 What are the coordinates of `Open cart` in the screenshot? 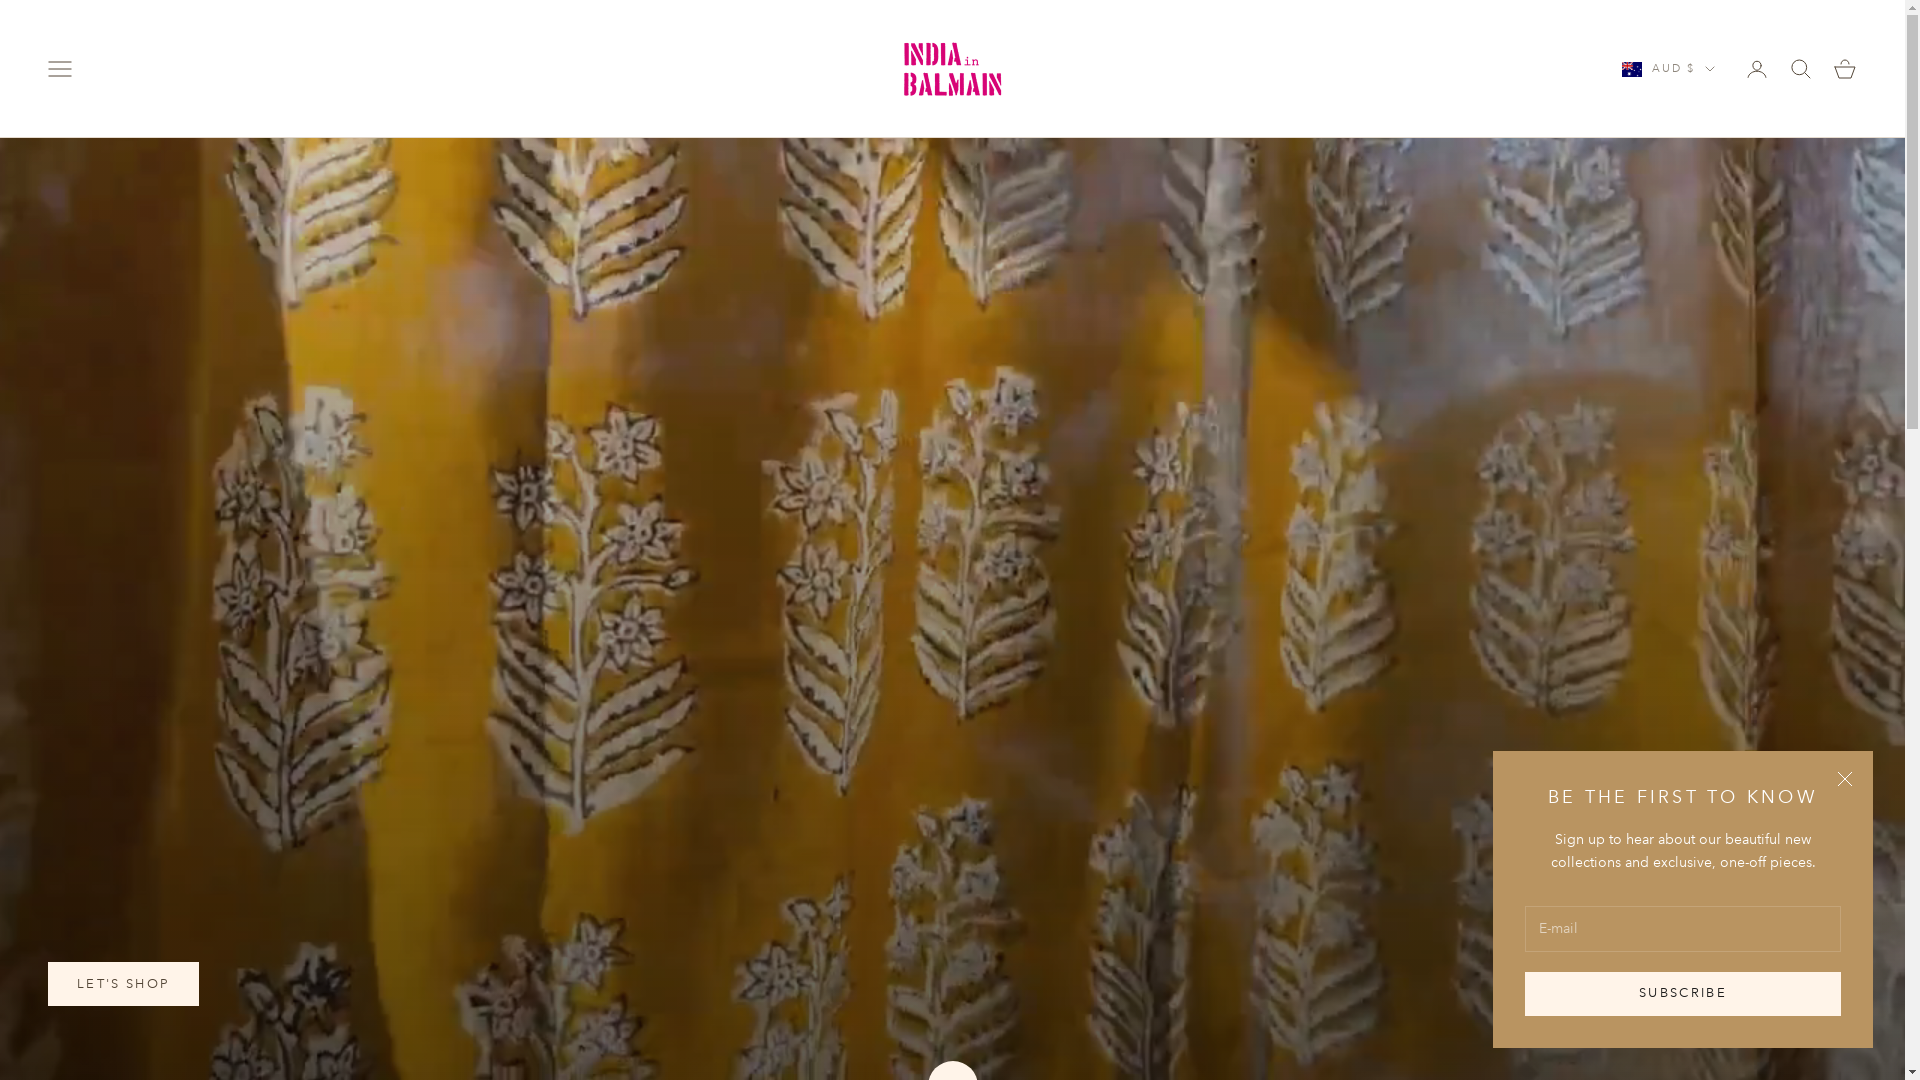 It's located at (1845, 69).